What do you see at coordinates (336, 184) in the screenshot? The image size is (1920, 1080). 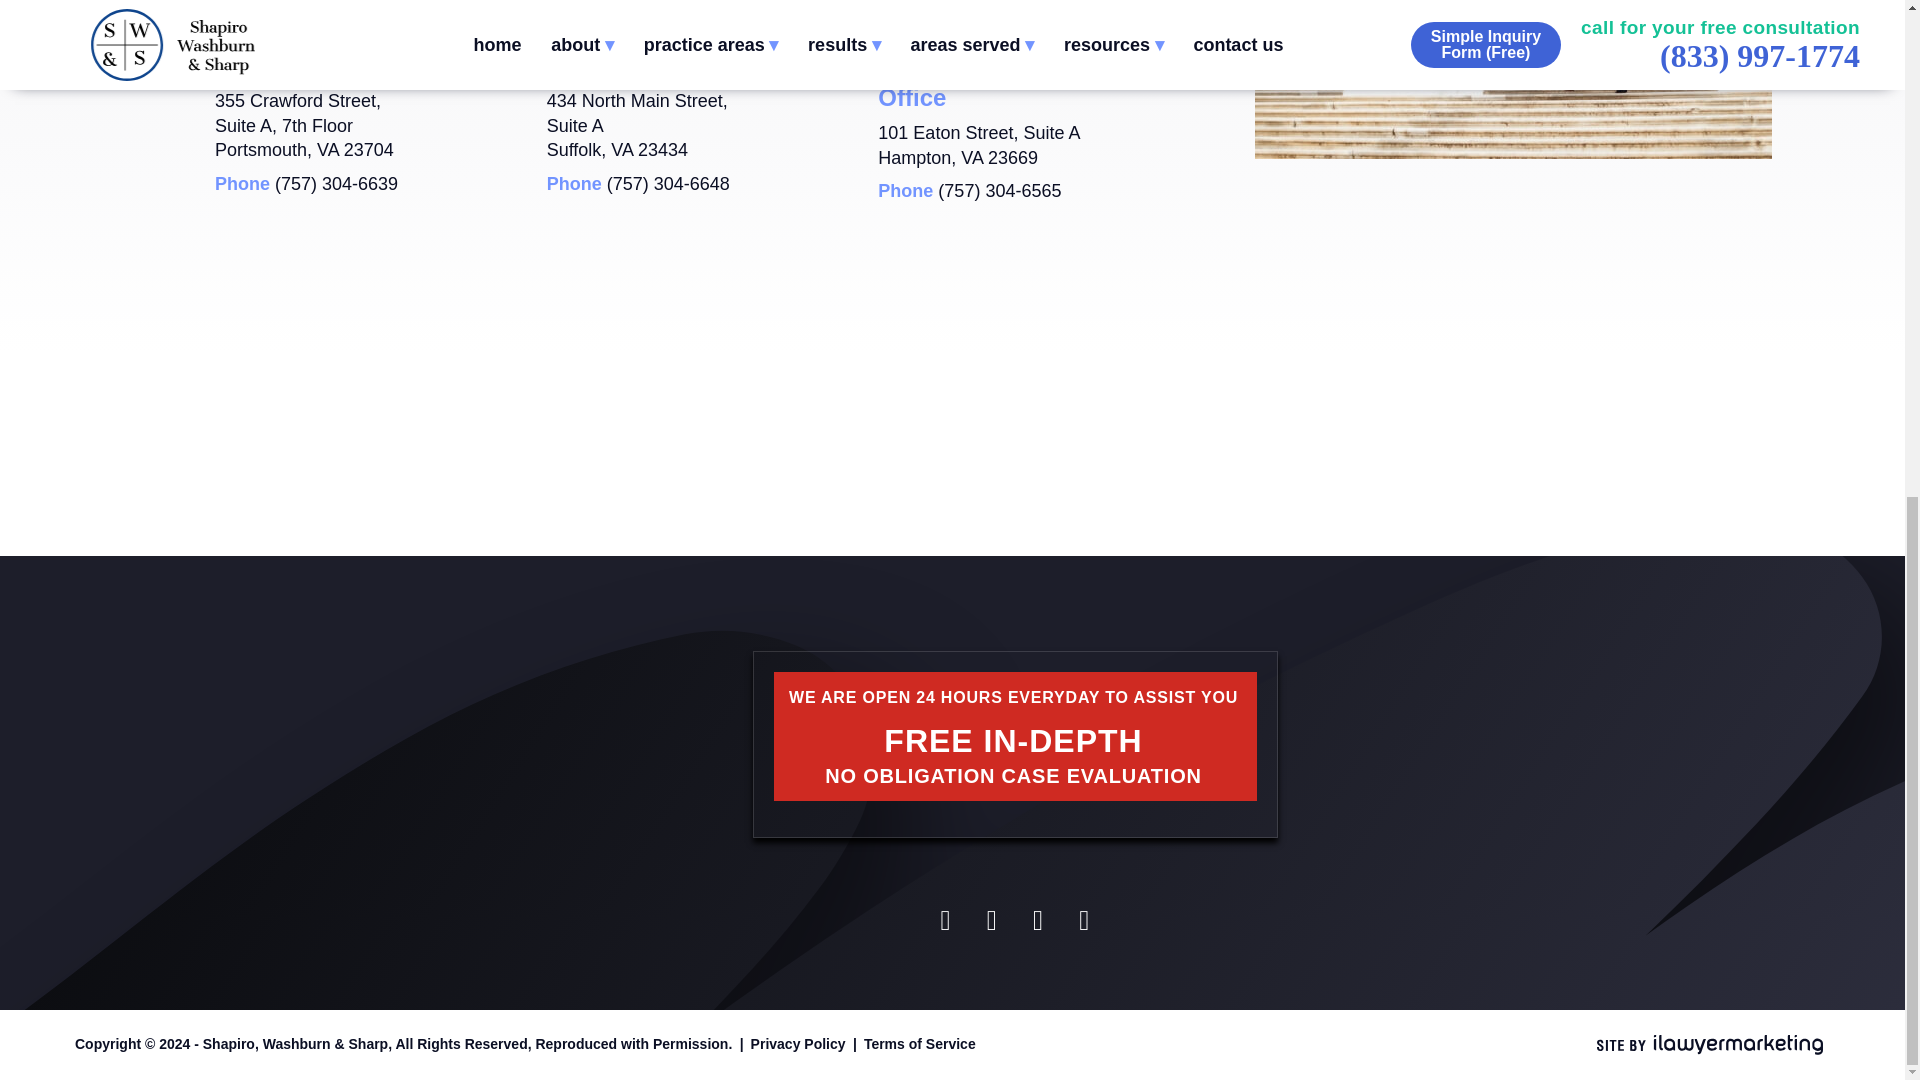 I see `Phone` at bounding box center [336, 184].